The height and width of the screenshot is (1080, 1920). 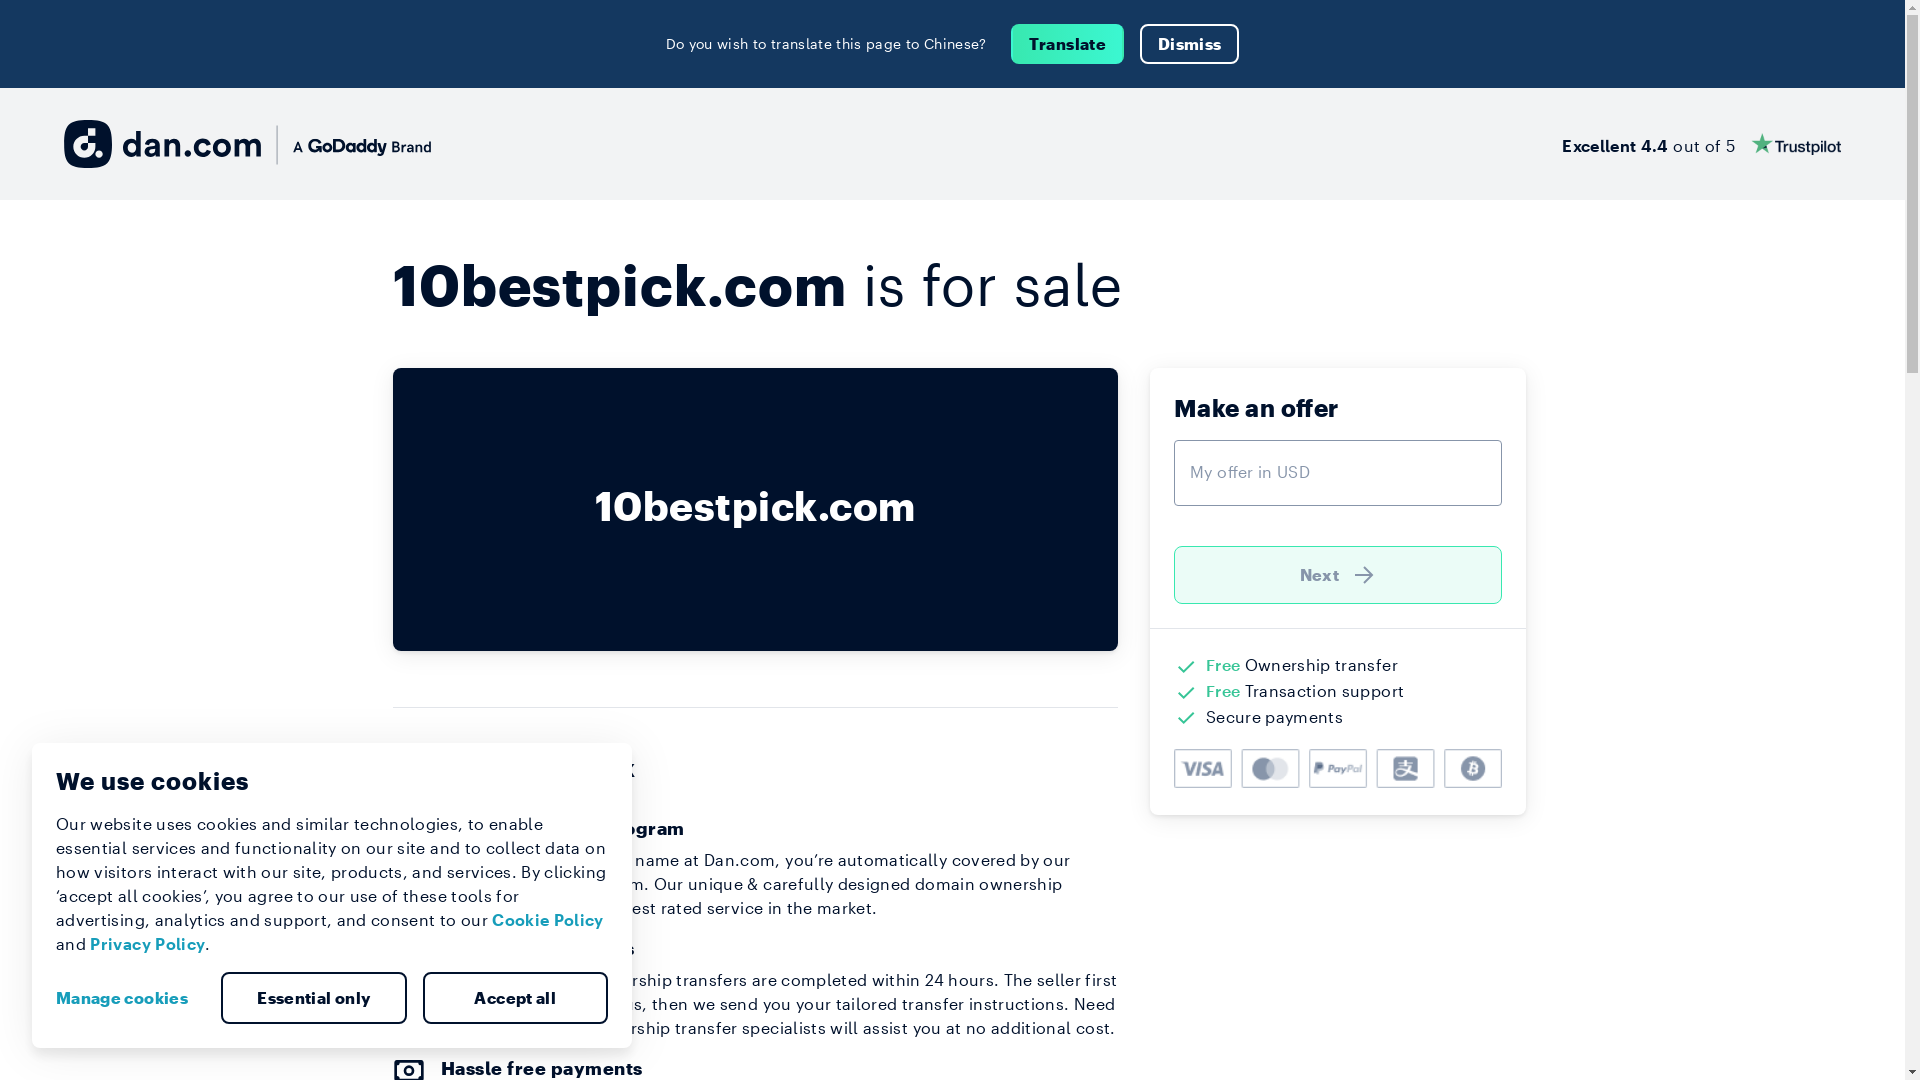 I want to click on Accept all, so click(x=515, y=998).